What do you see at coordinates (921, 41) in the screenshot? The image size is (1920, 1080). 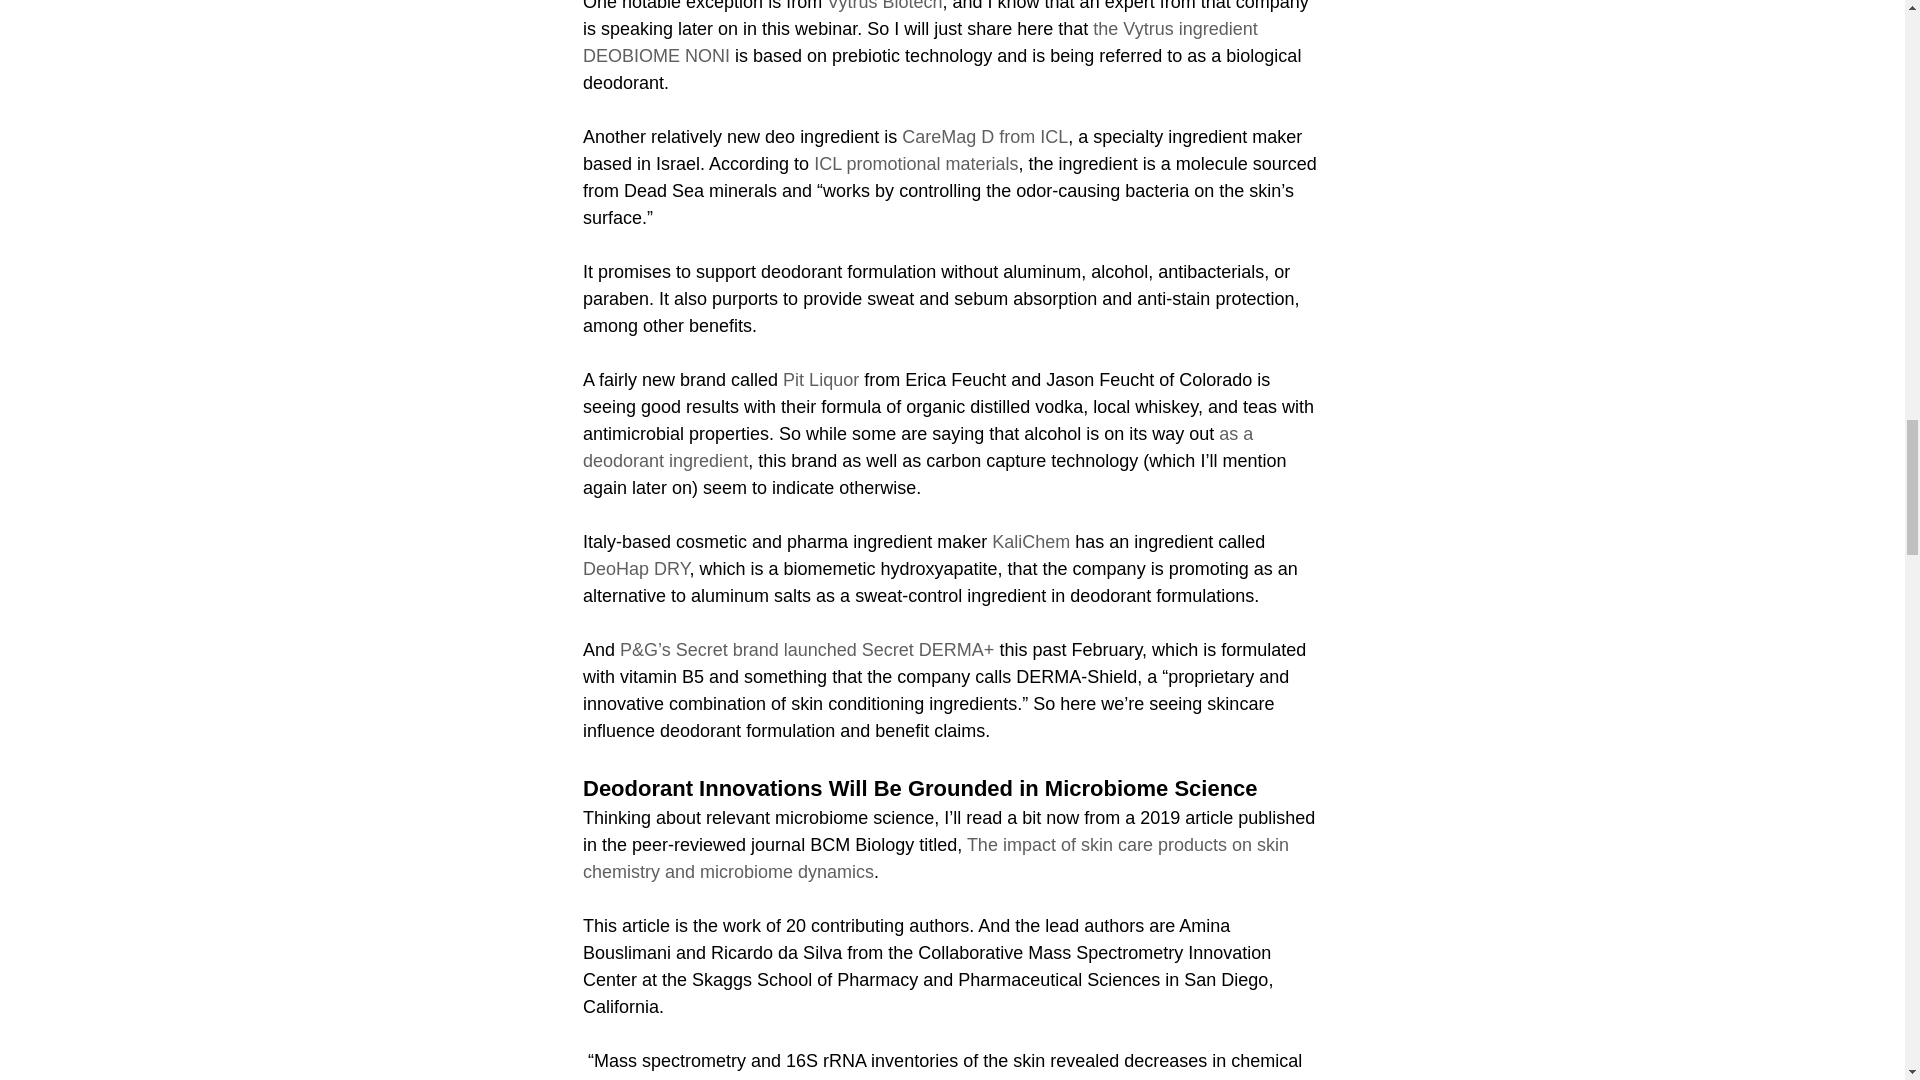 I see `the Vytrus ingredient DEOBIOME NONI` at bounding box center [921, 41].